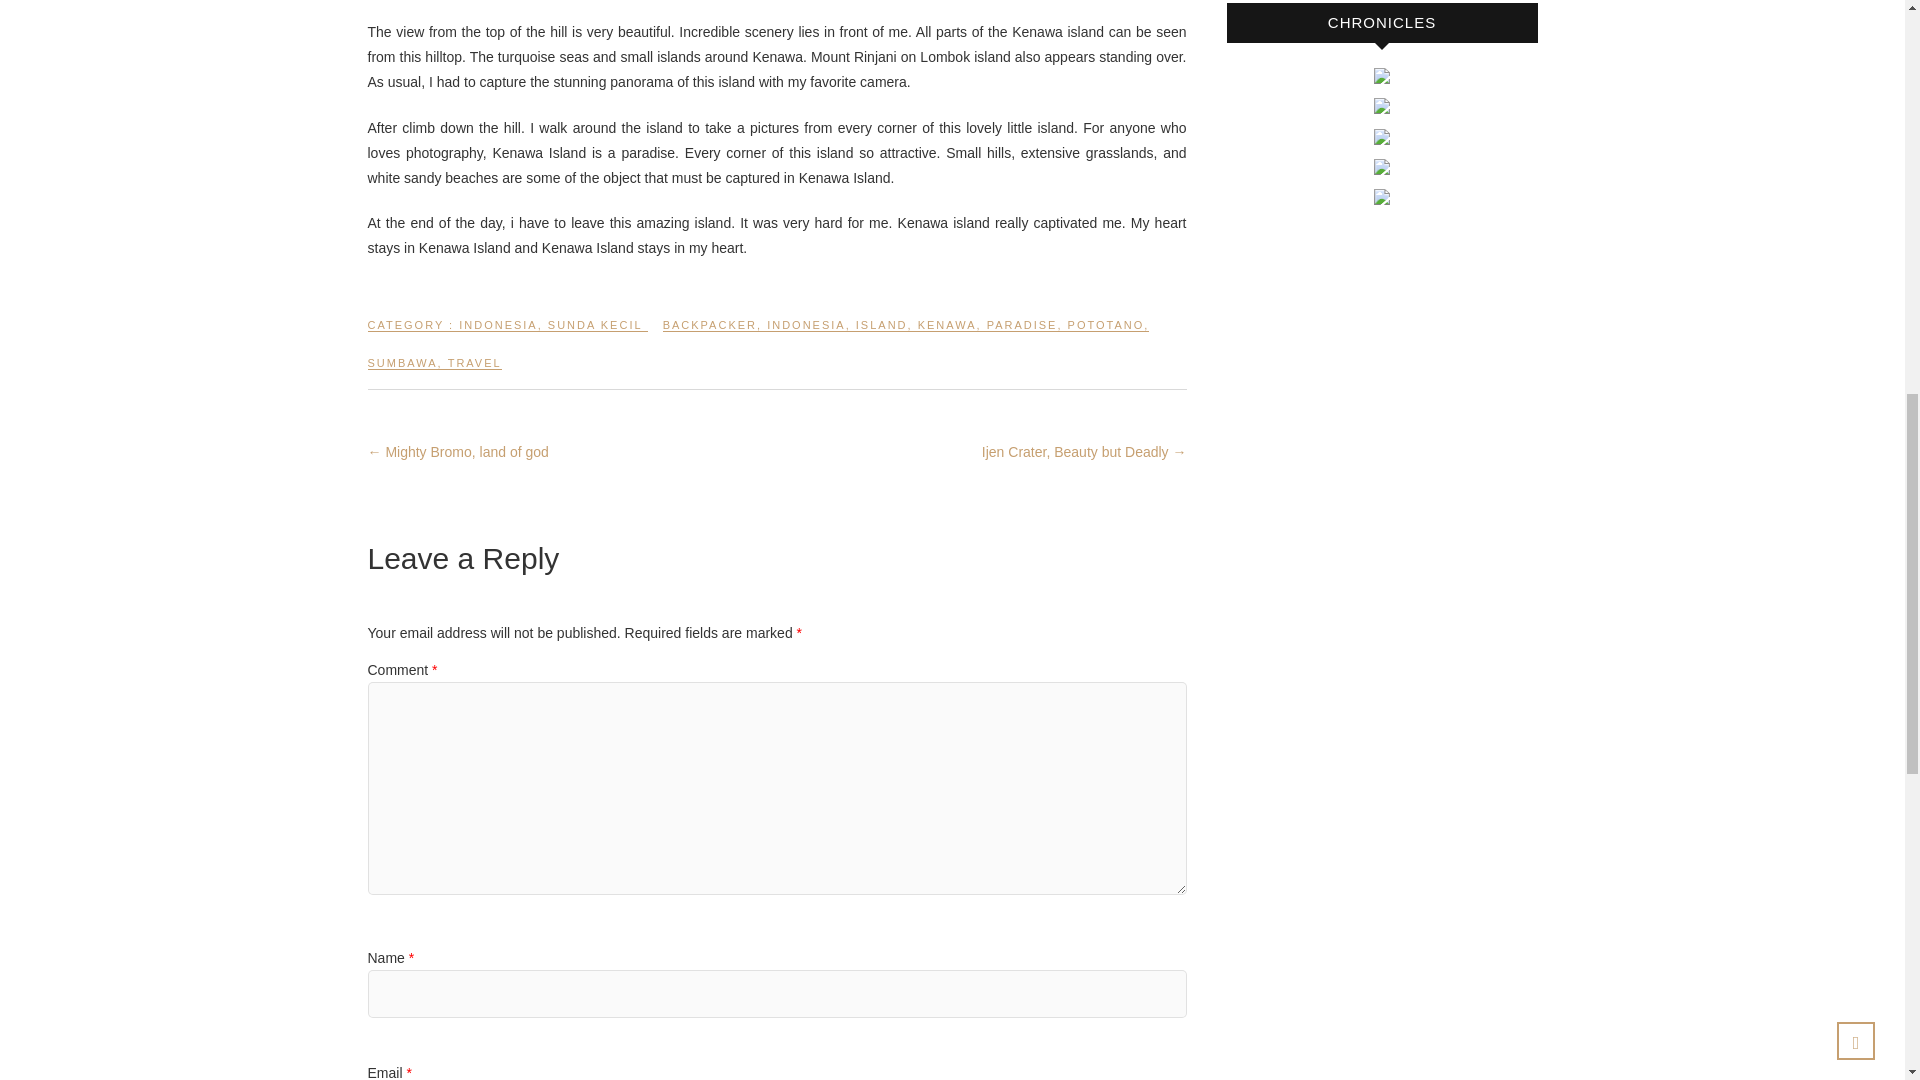  Describe the element at coordinates (1022, 334) in the screenshot. I see `PARADISE` at that location.